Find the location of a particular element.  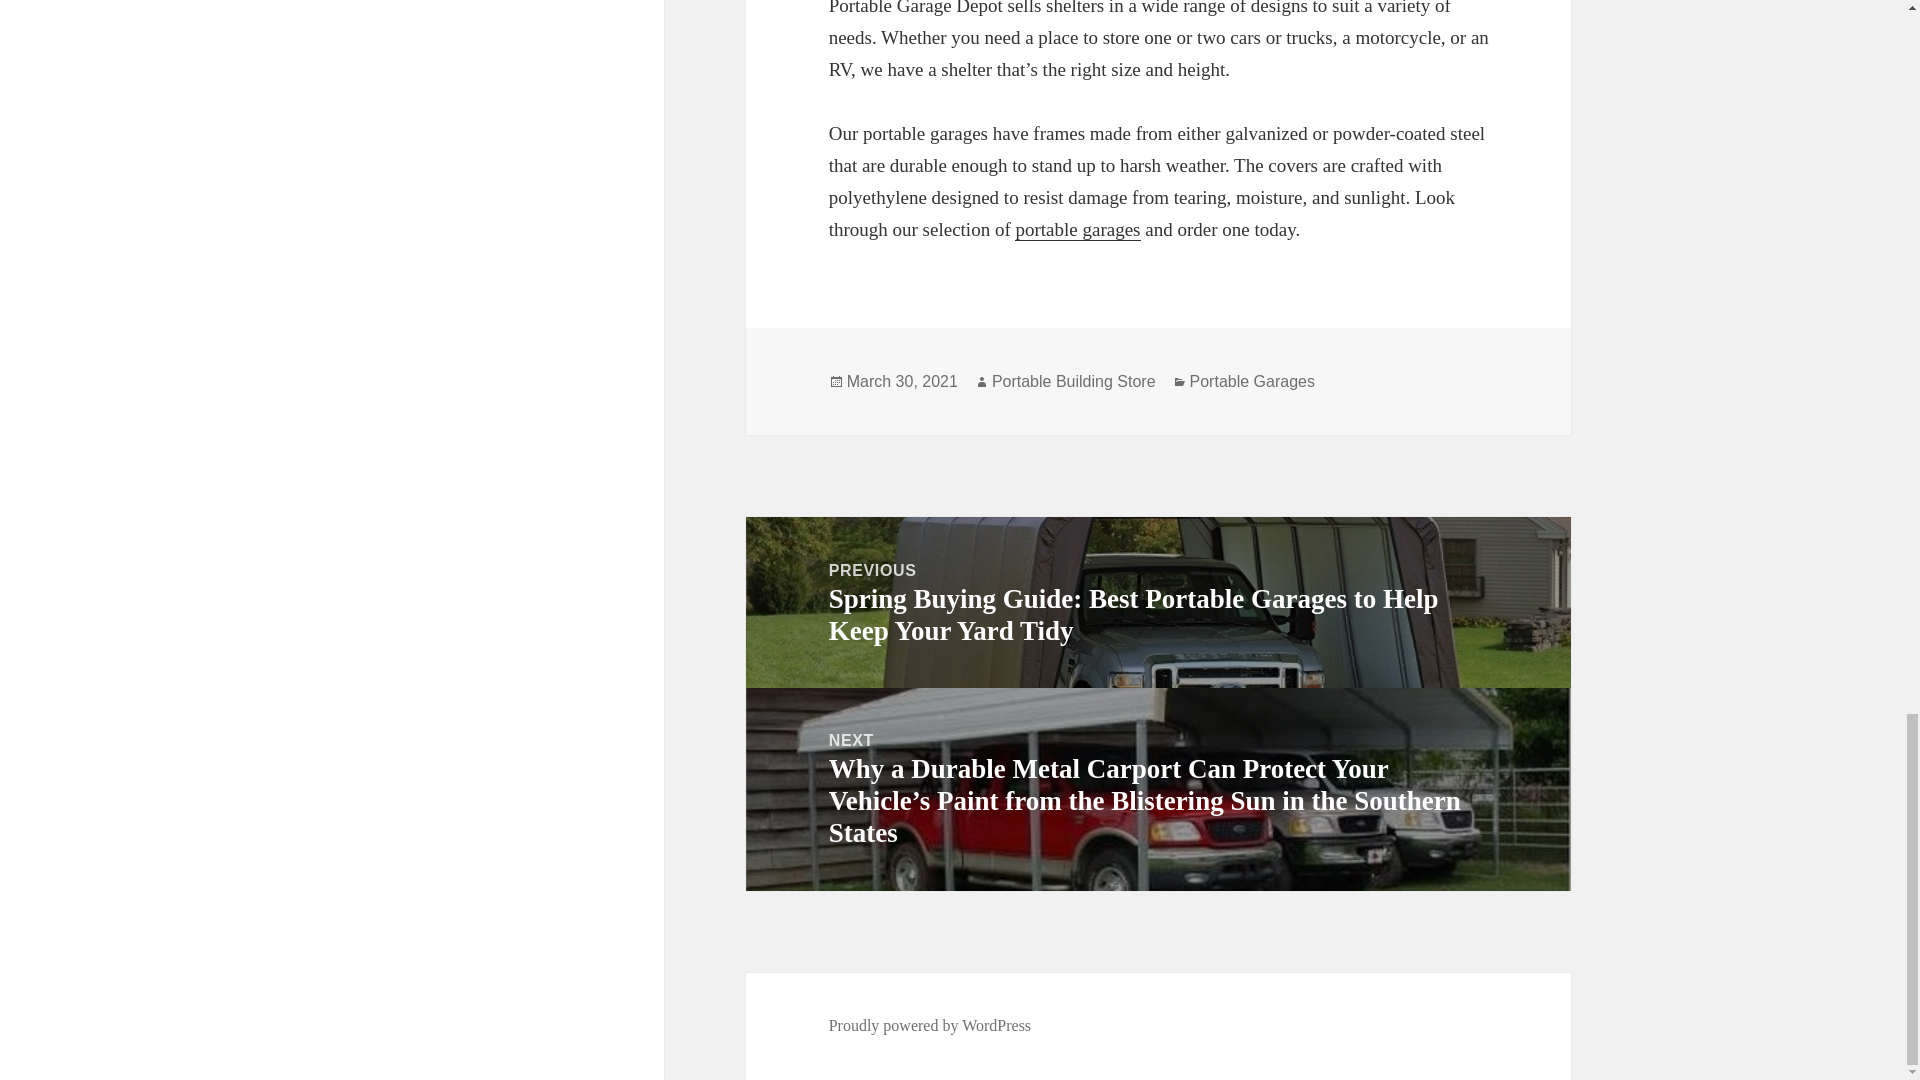

portable garages is located at coordinates (1078, 230).